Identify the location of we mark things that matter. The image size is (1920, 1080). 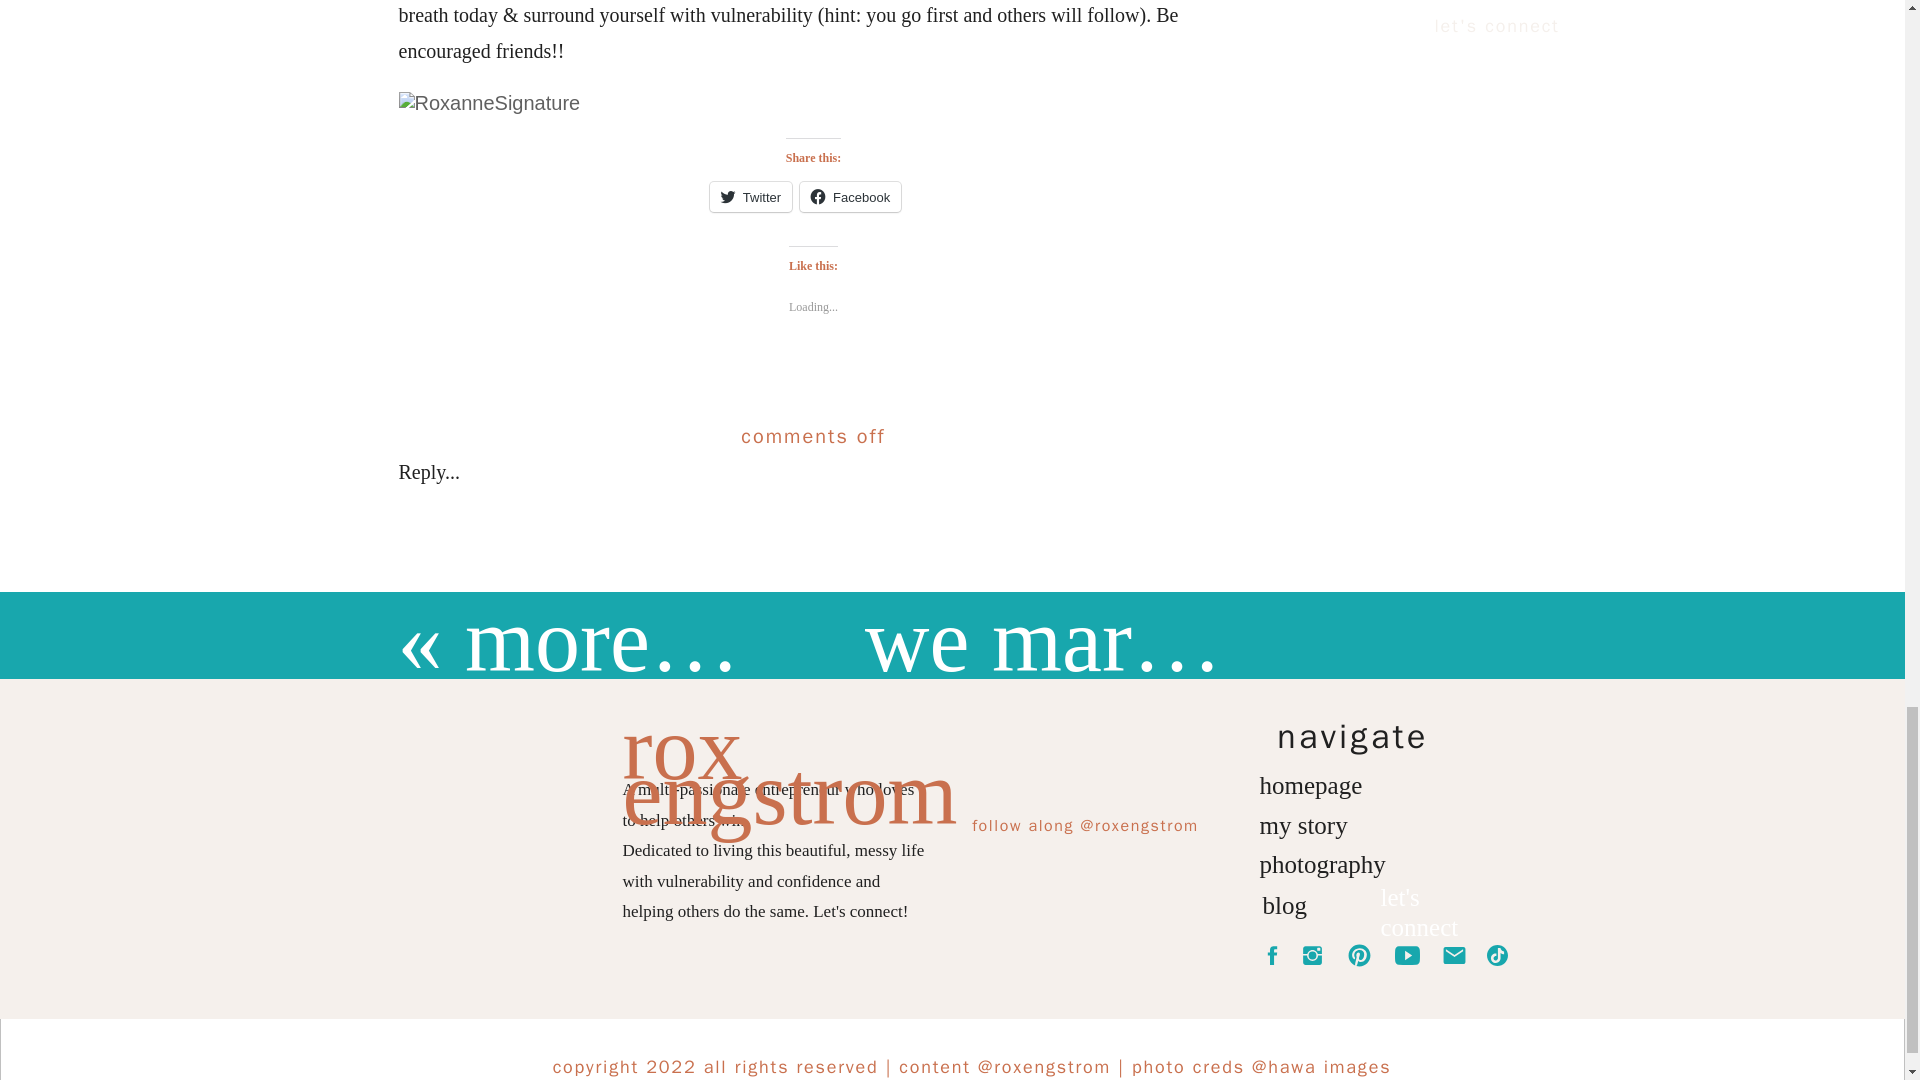
(1346, 640).